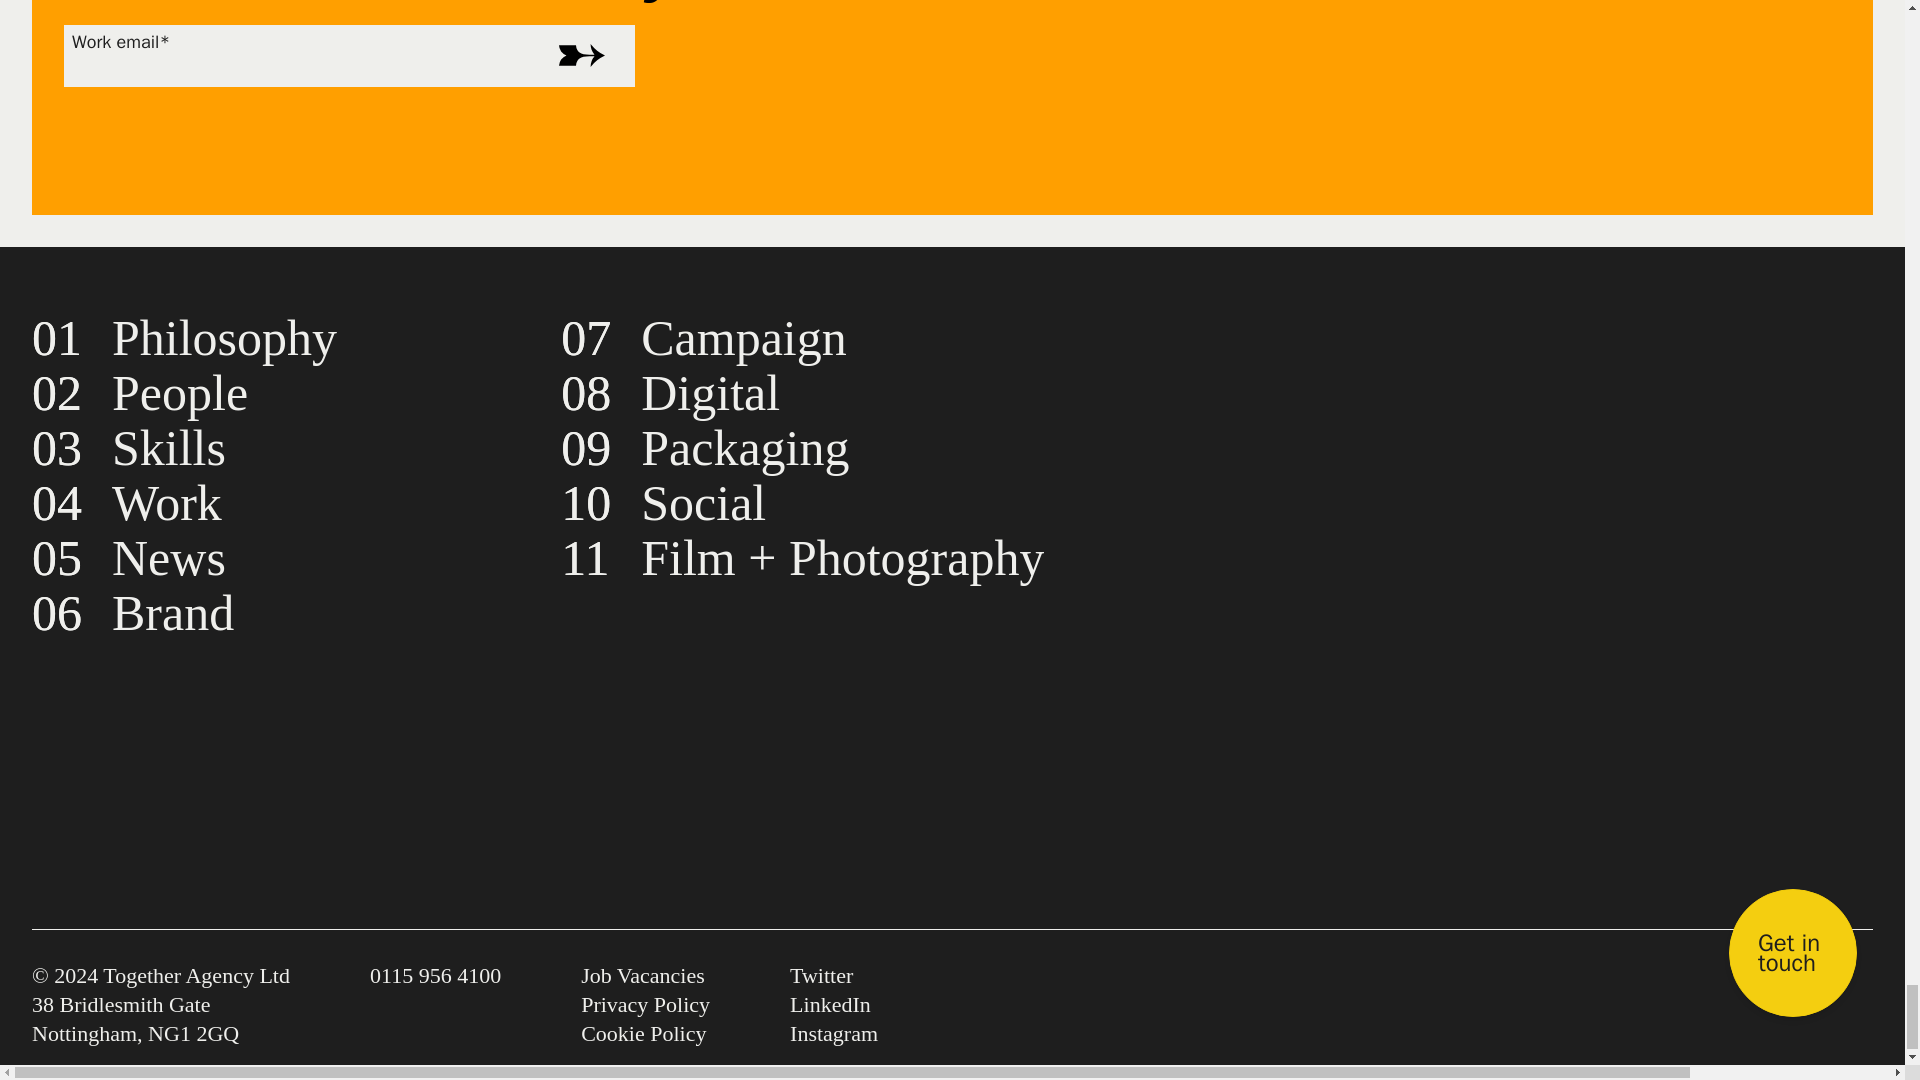 Image resolution: width=1920 pixels, height=1080 pixels. Describe the element at coordinates (133, 613) in the screenshot. I see `06Brand` at that location.